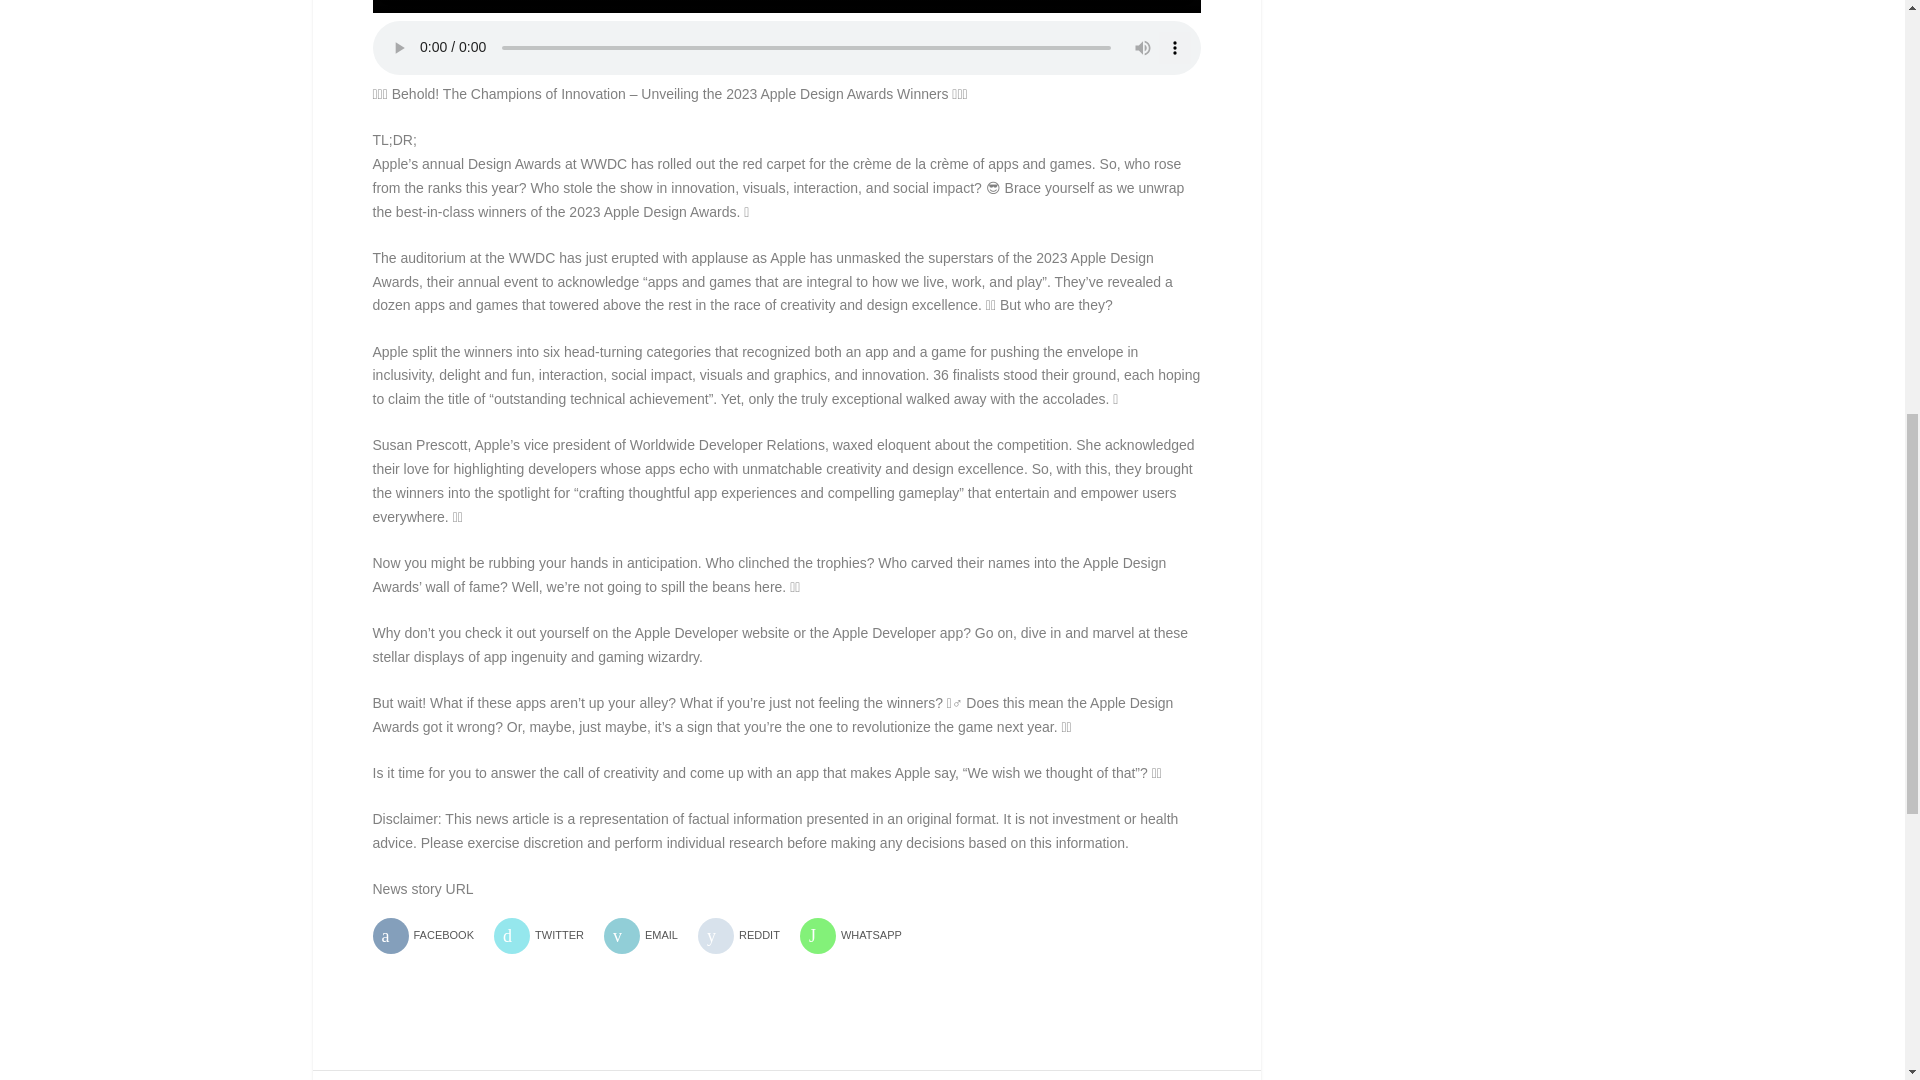 The height and width of the screenshot is (1080, 1920). I want to click on REDDIT, so click(746, 936).